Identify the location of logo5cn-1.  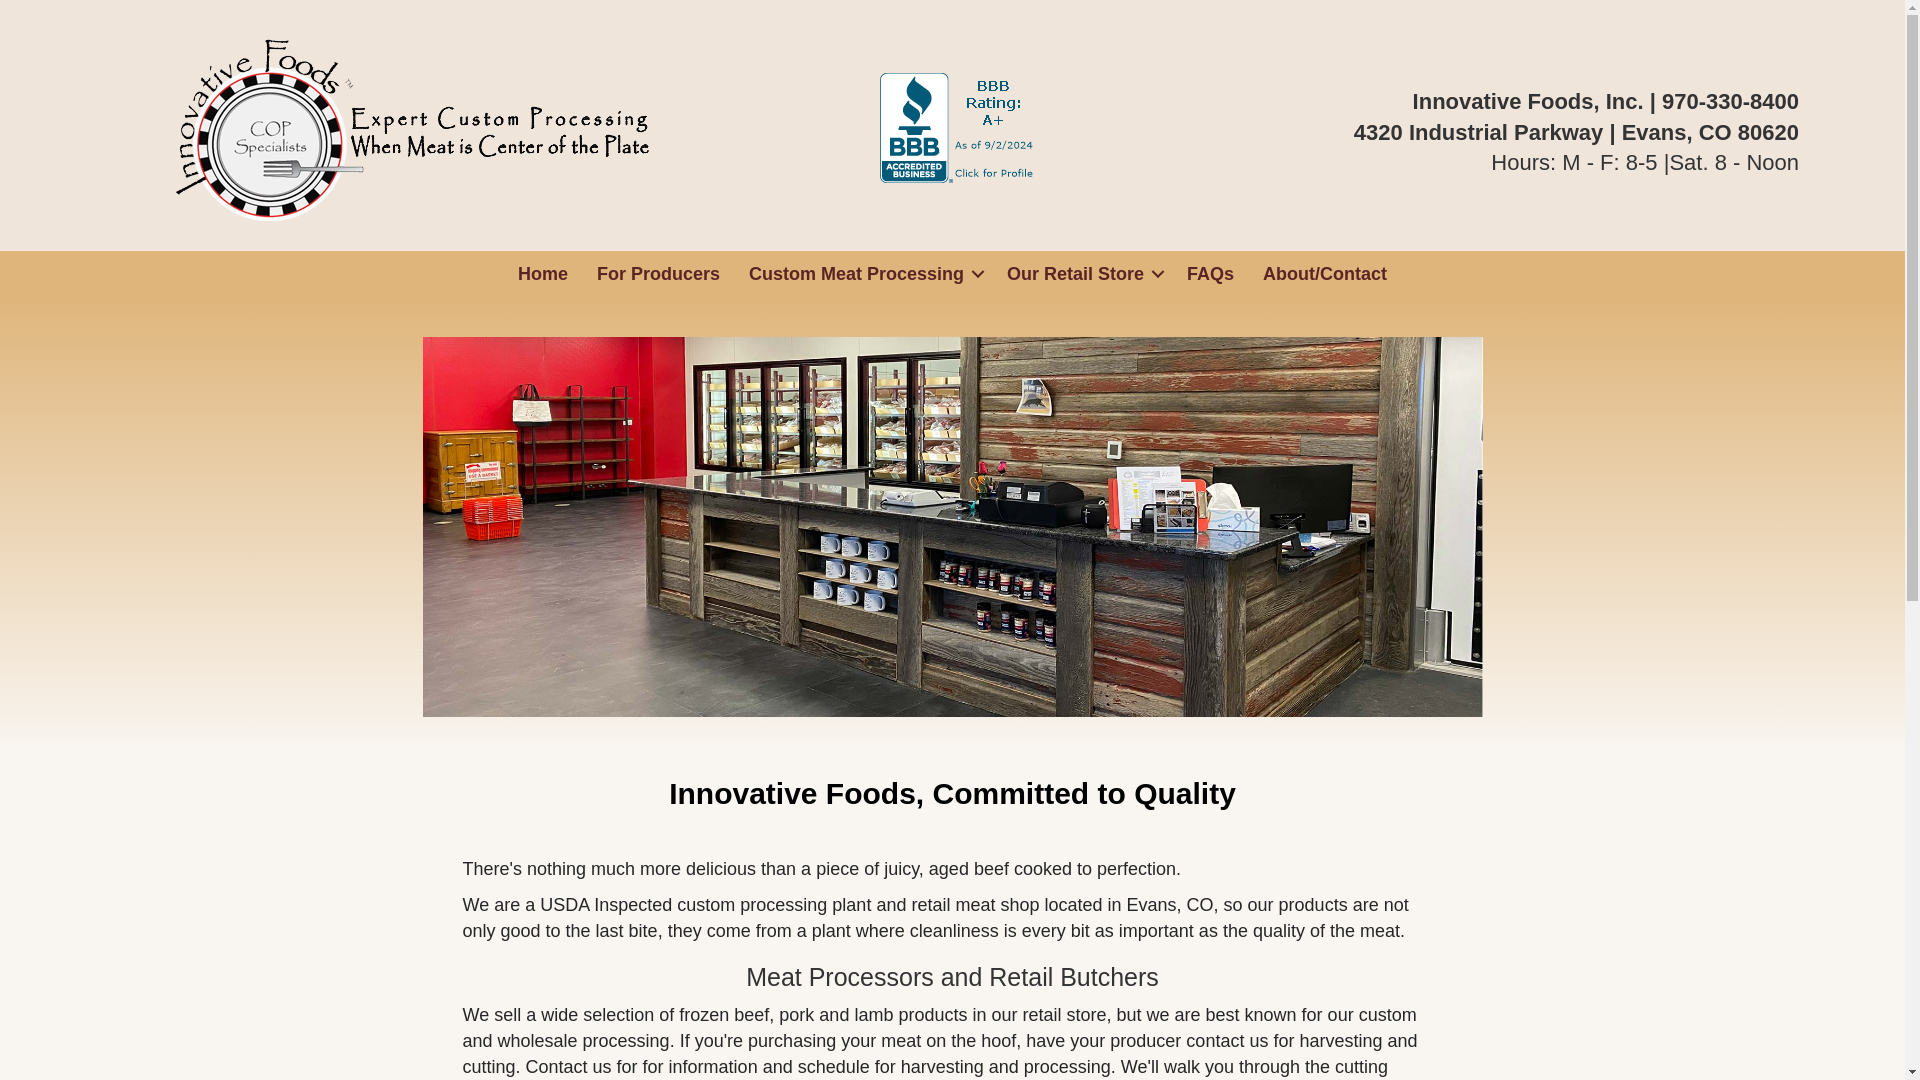
(424, 128).